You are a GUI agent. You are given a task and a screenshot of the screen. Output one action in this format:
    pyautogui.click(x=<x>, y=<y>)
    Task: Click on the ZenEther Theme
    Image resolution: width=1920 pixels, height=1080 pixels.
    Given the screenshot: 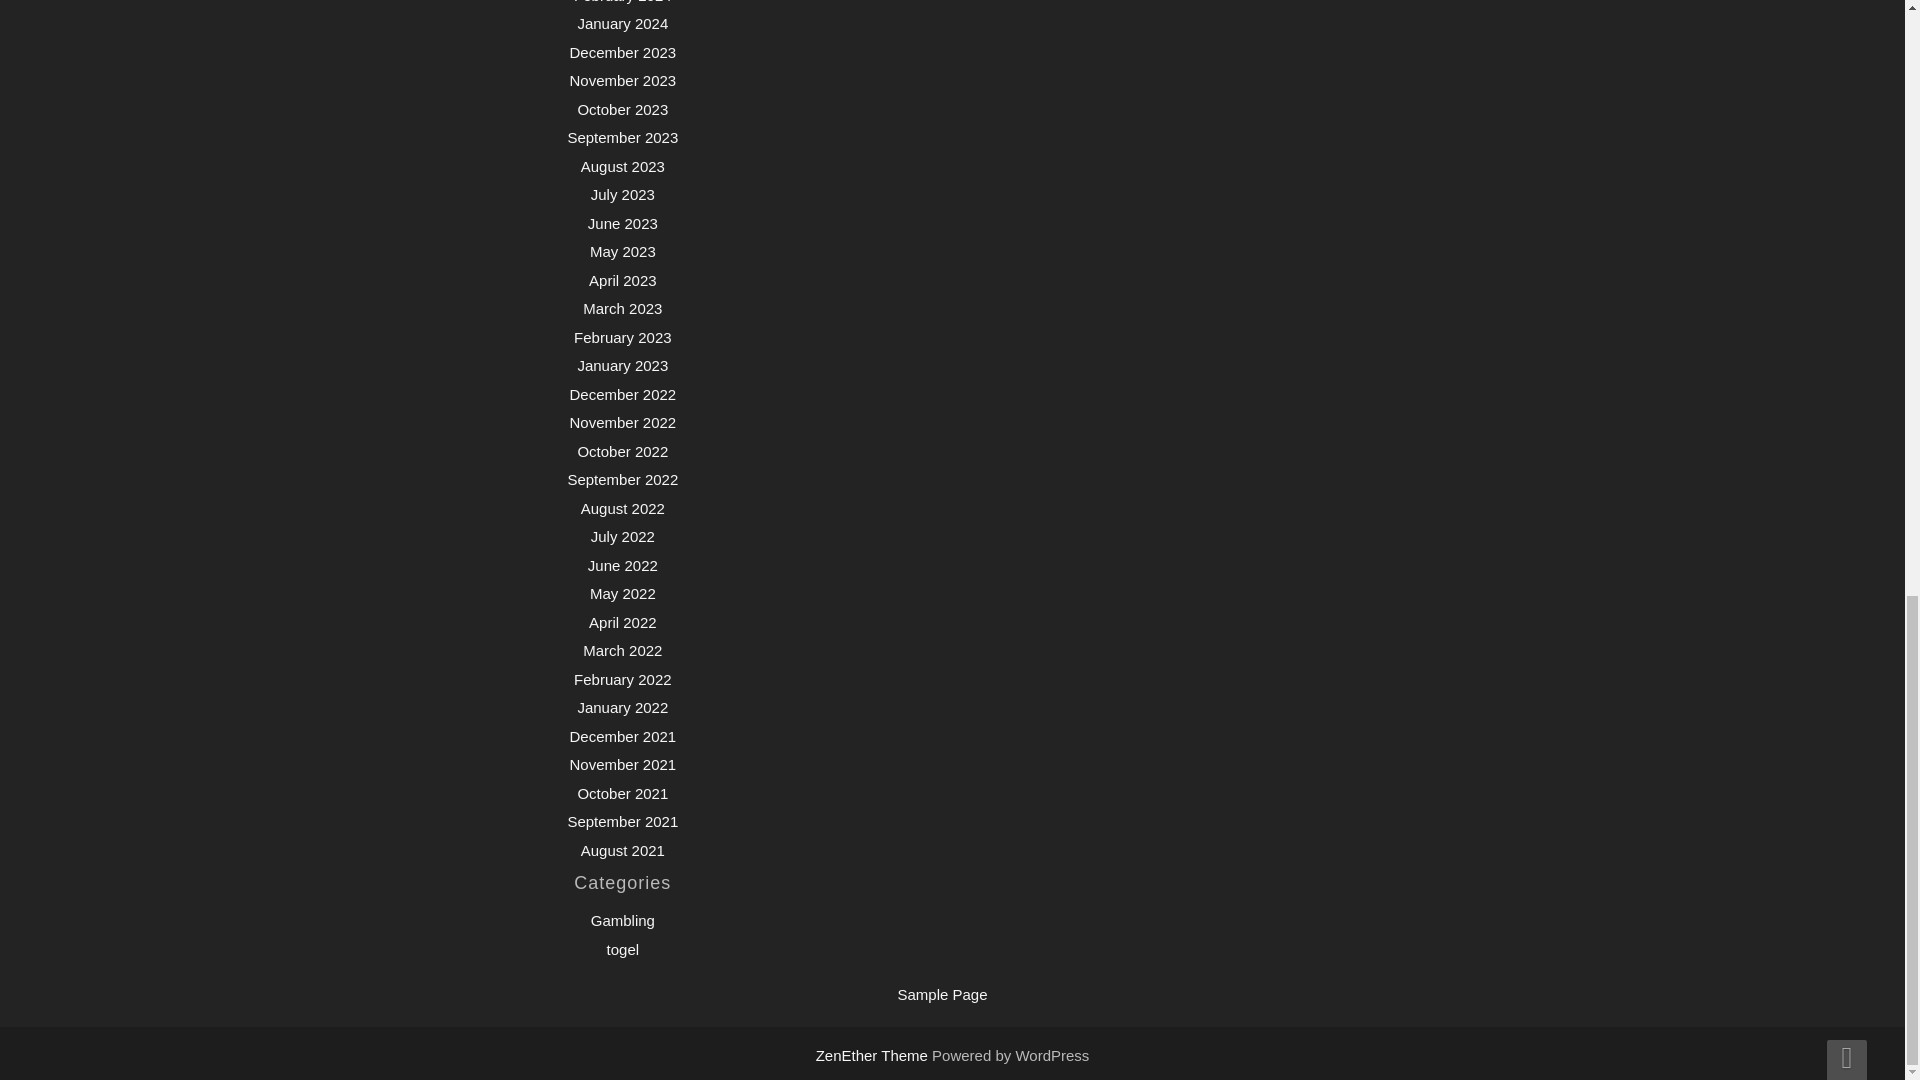 What is the action you would take?
    pyautogui.click(x=874, y=1054)
    